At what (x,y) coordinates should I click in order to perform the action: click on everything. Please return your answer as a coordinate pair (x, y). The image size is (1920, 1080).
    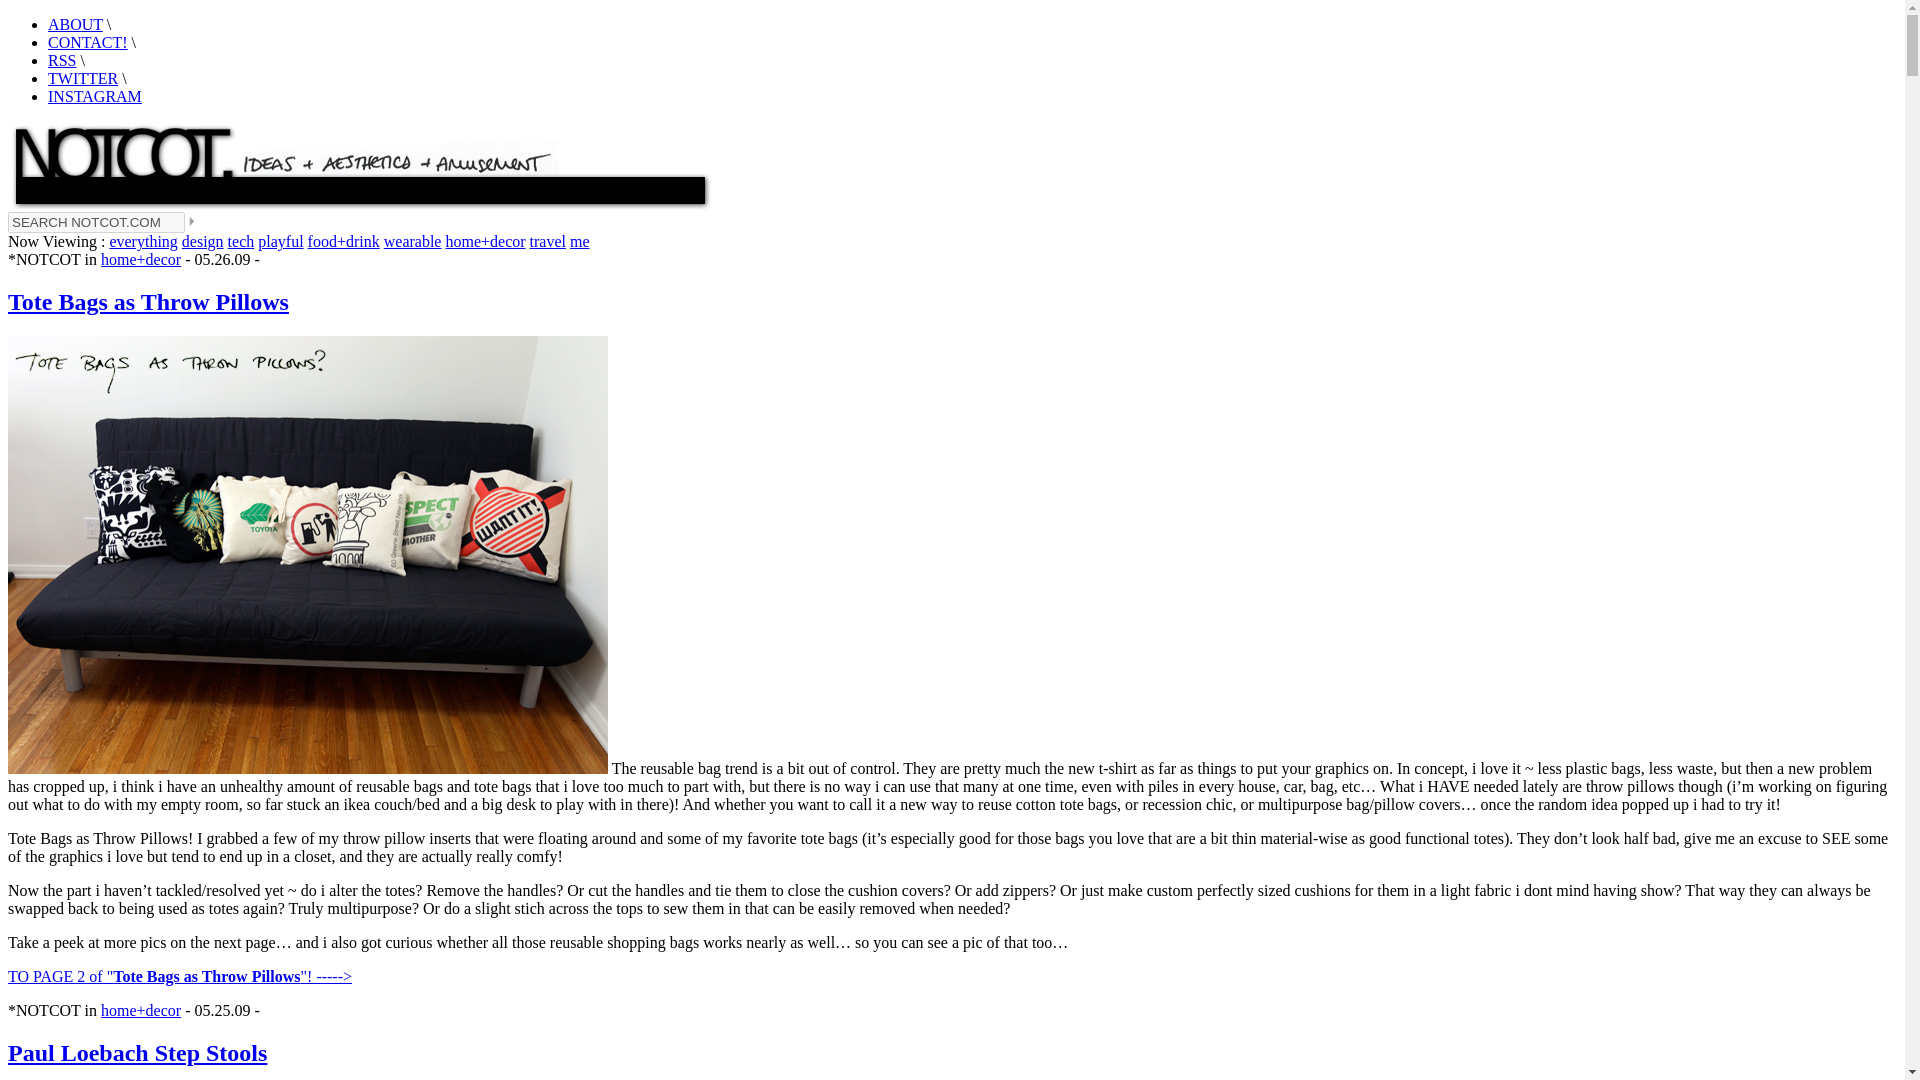
    Looking at the image, I should click on (142, 241).